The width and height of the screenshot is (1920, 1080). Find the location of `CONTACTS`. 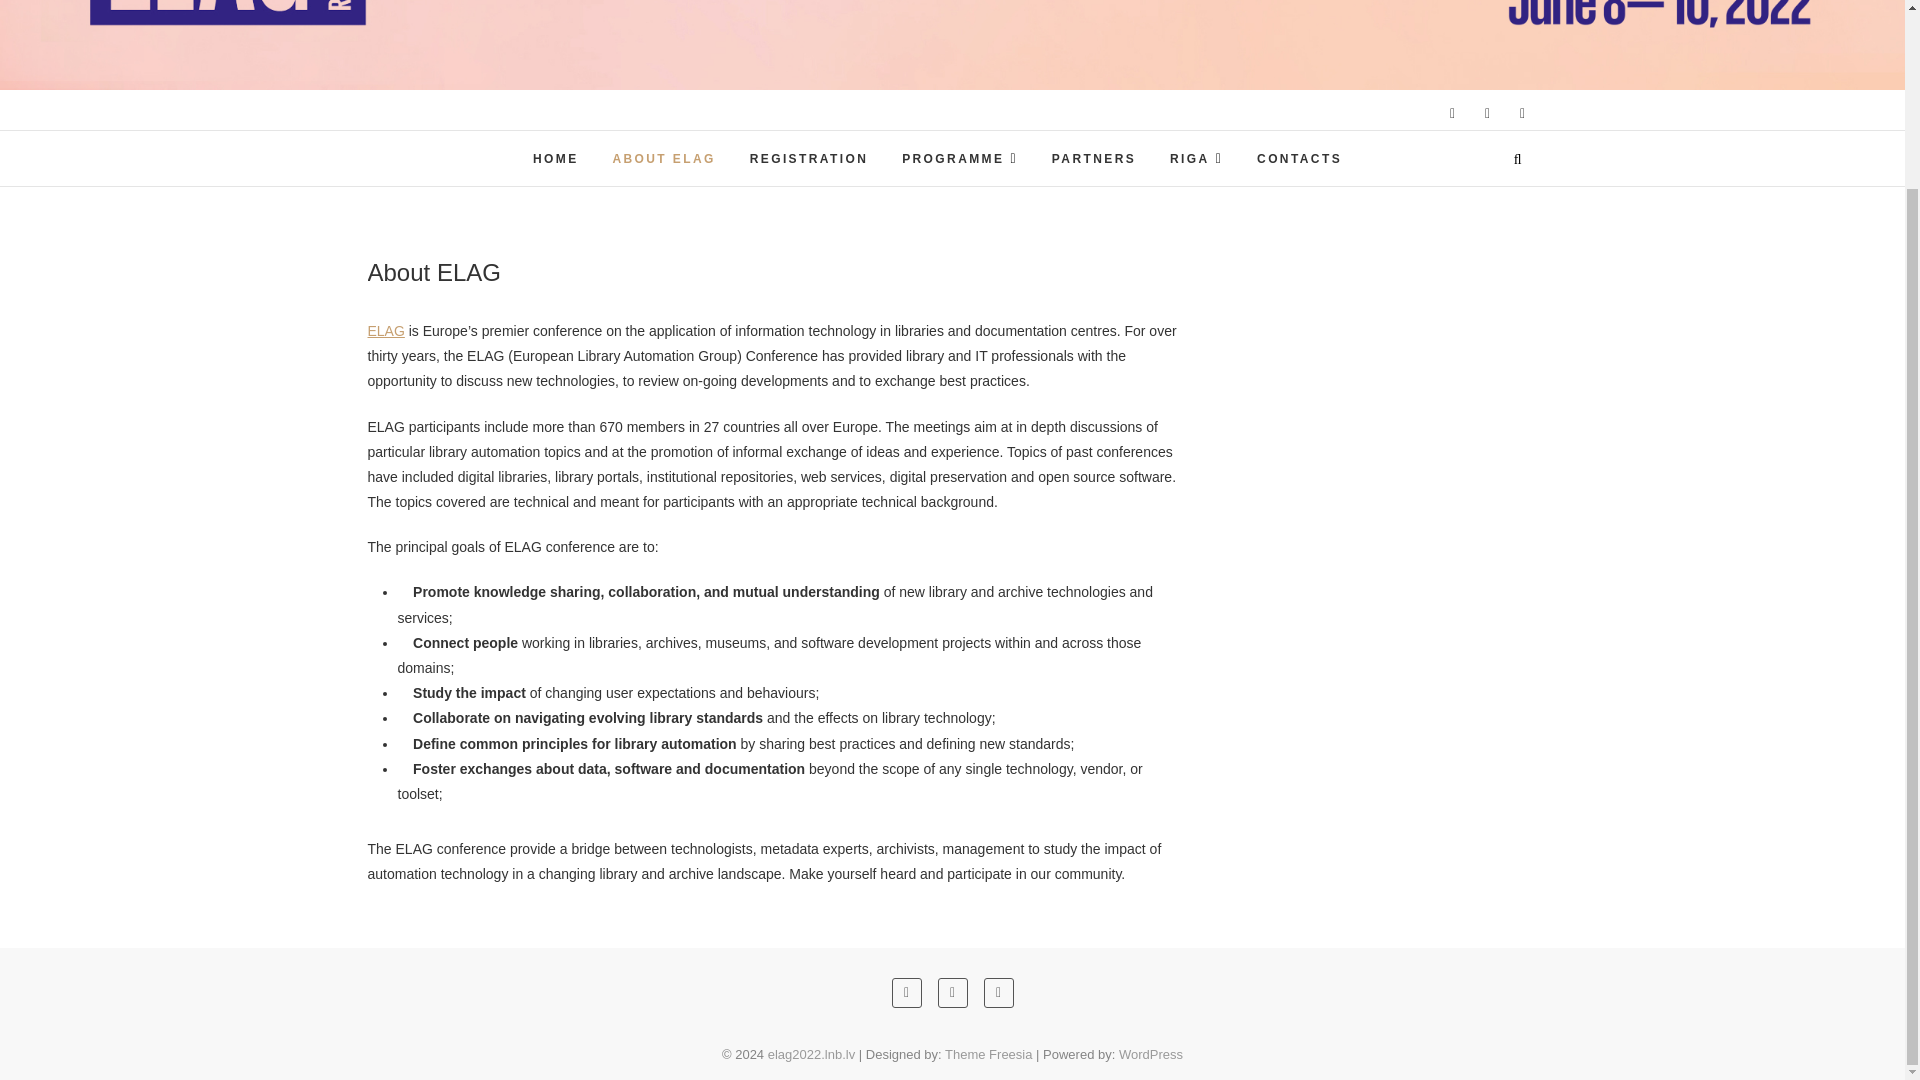

CONTACTS is located at coordinates (1300, 159).